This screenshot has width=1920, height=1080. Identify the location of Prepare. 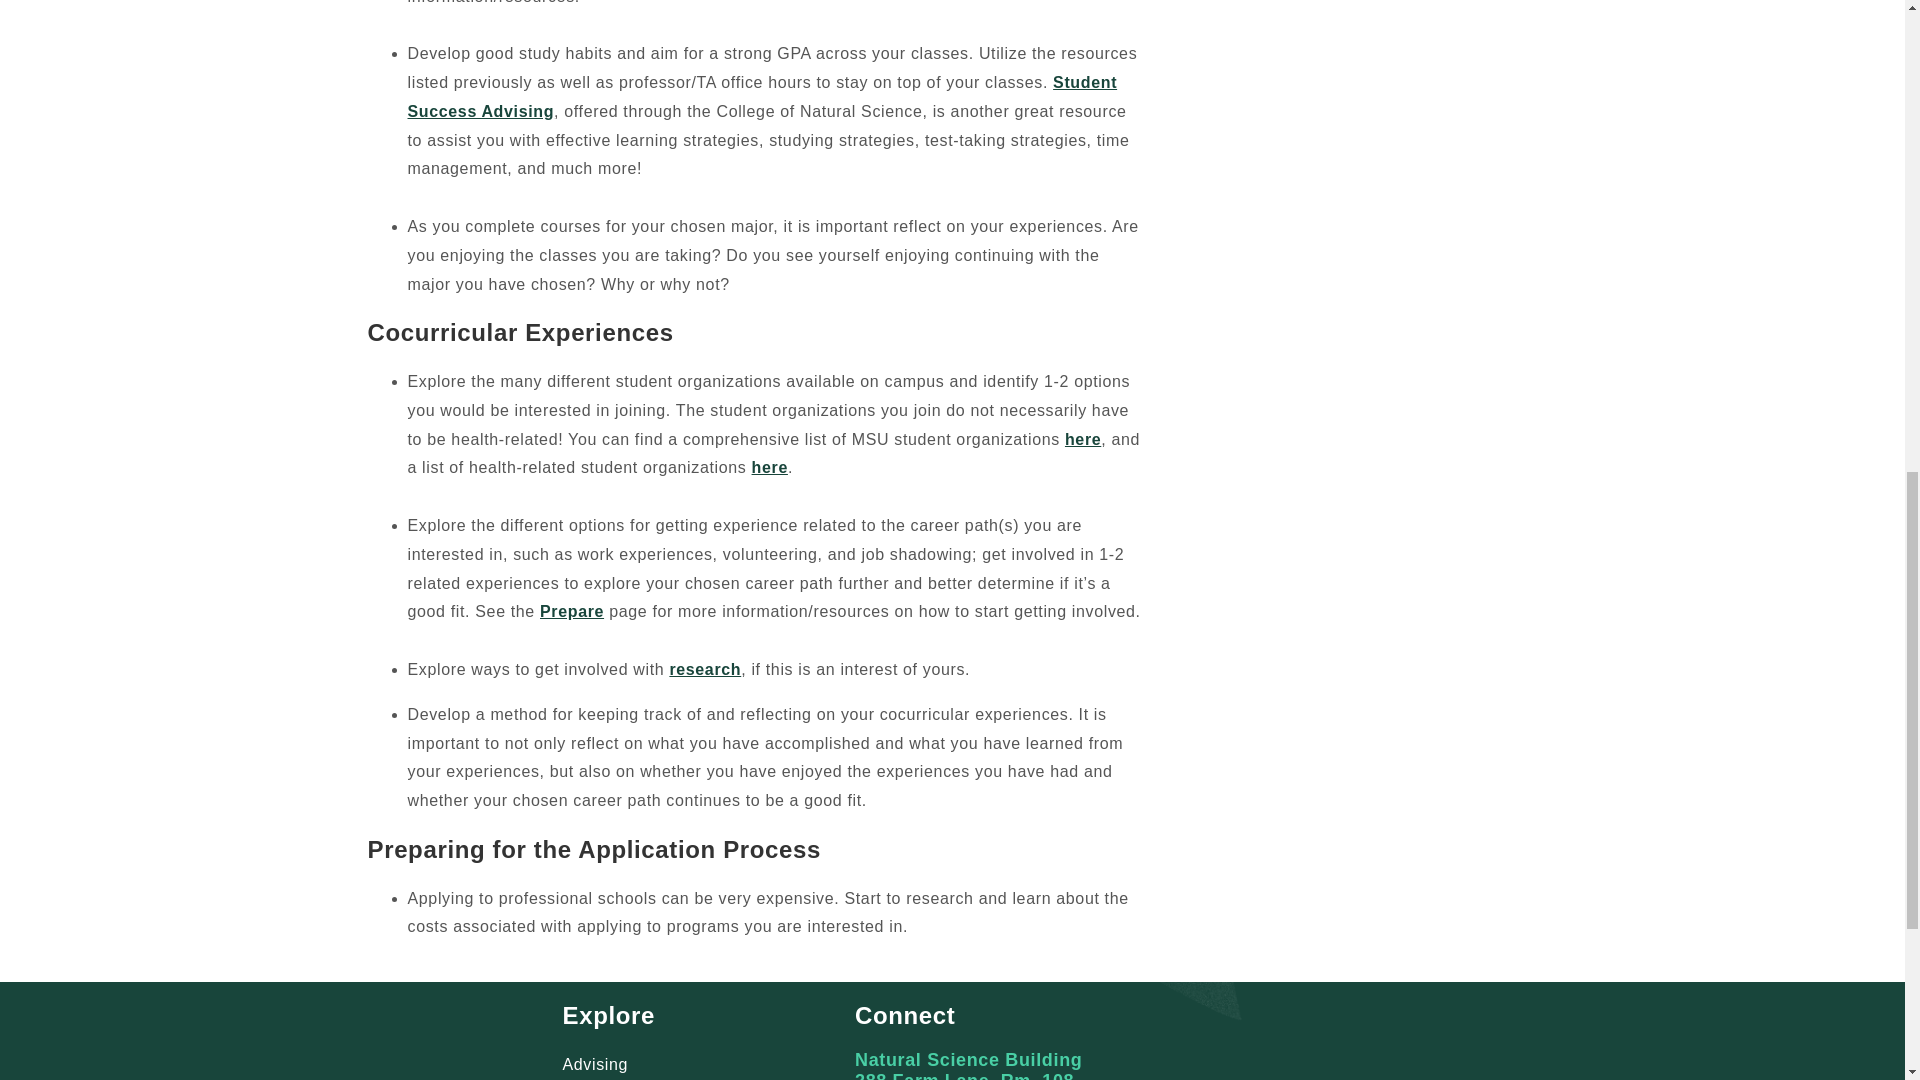
(572, 610).